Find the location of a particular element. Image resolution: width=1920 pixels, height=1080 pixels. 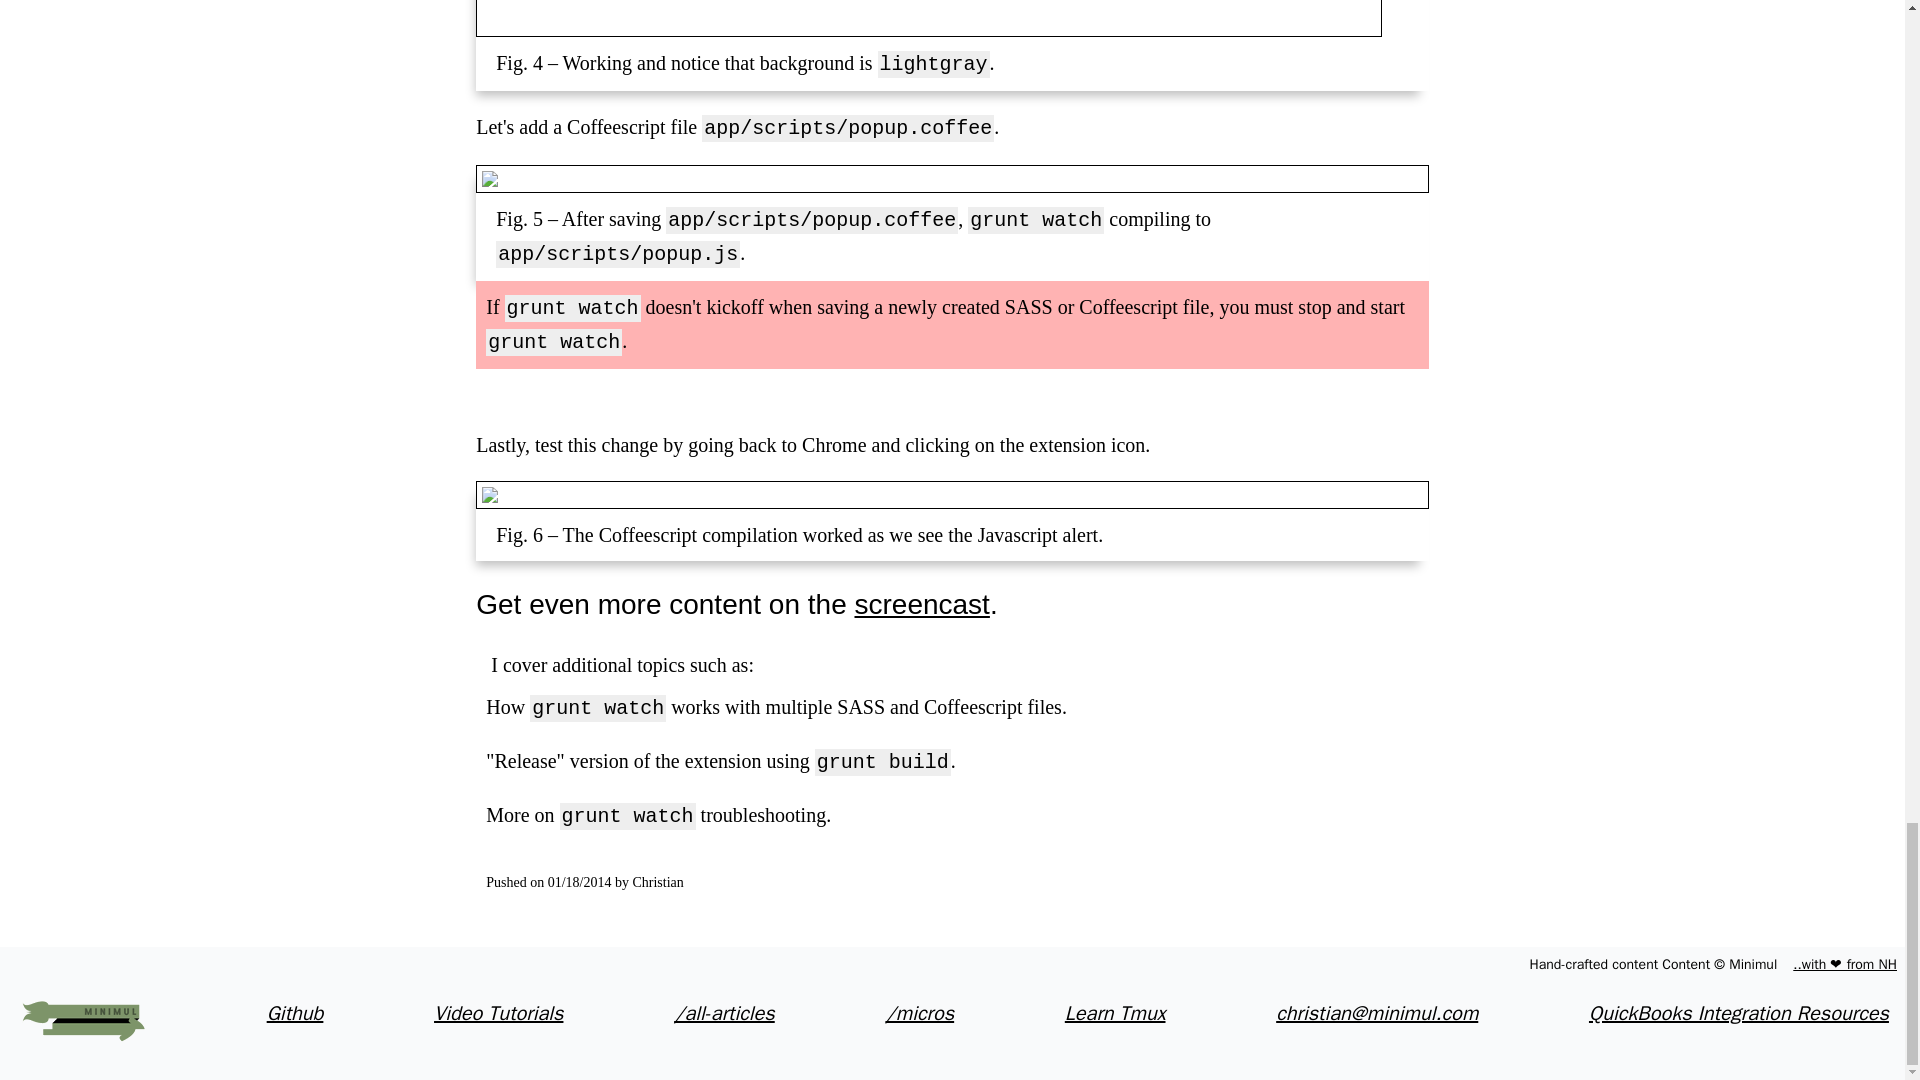

All articles is located at coordinates (724, 1014).